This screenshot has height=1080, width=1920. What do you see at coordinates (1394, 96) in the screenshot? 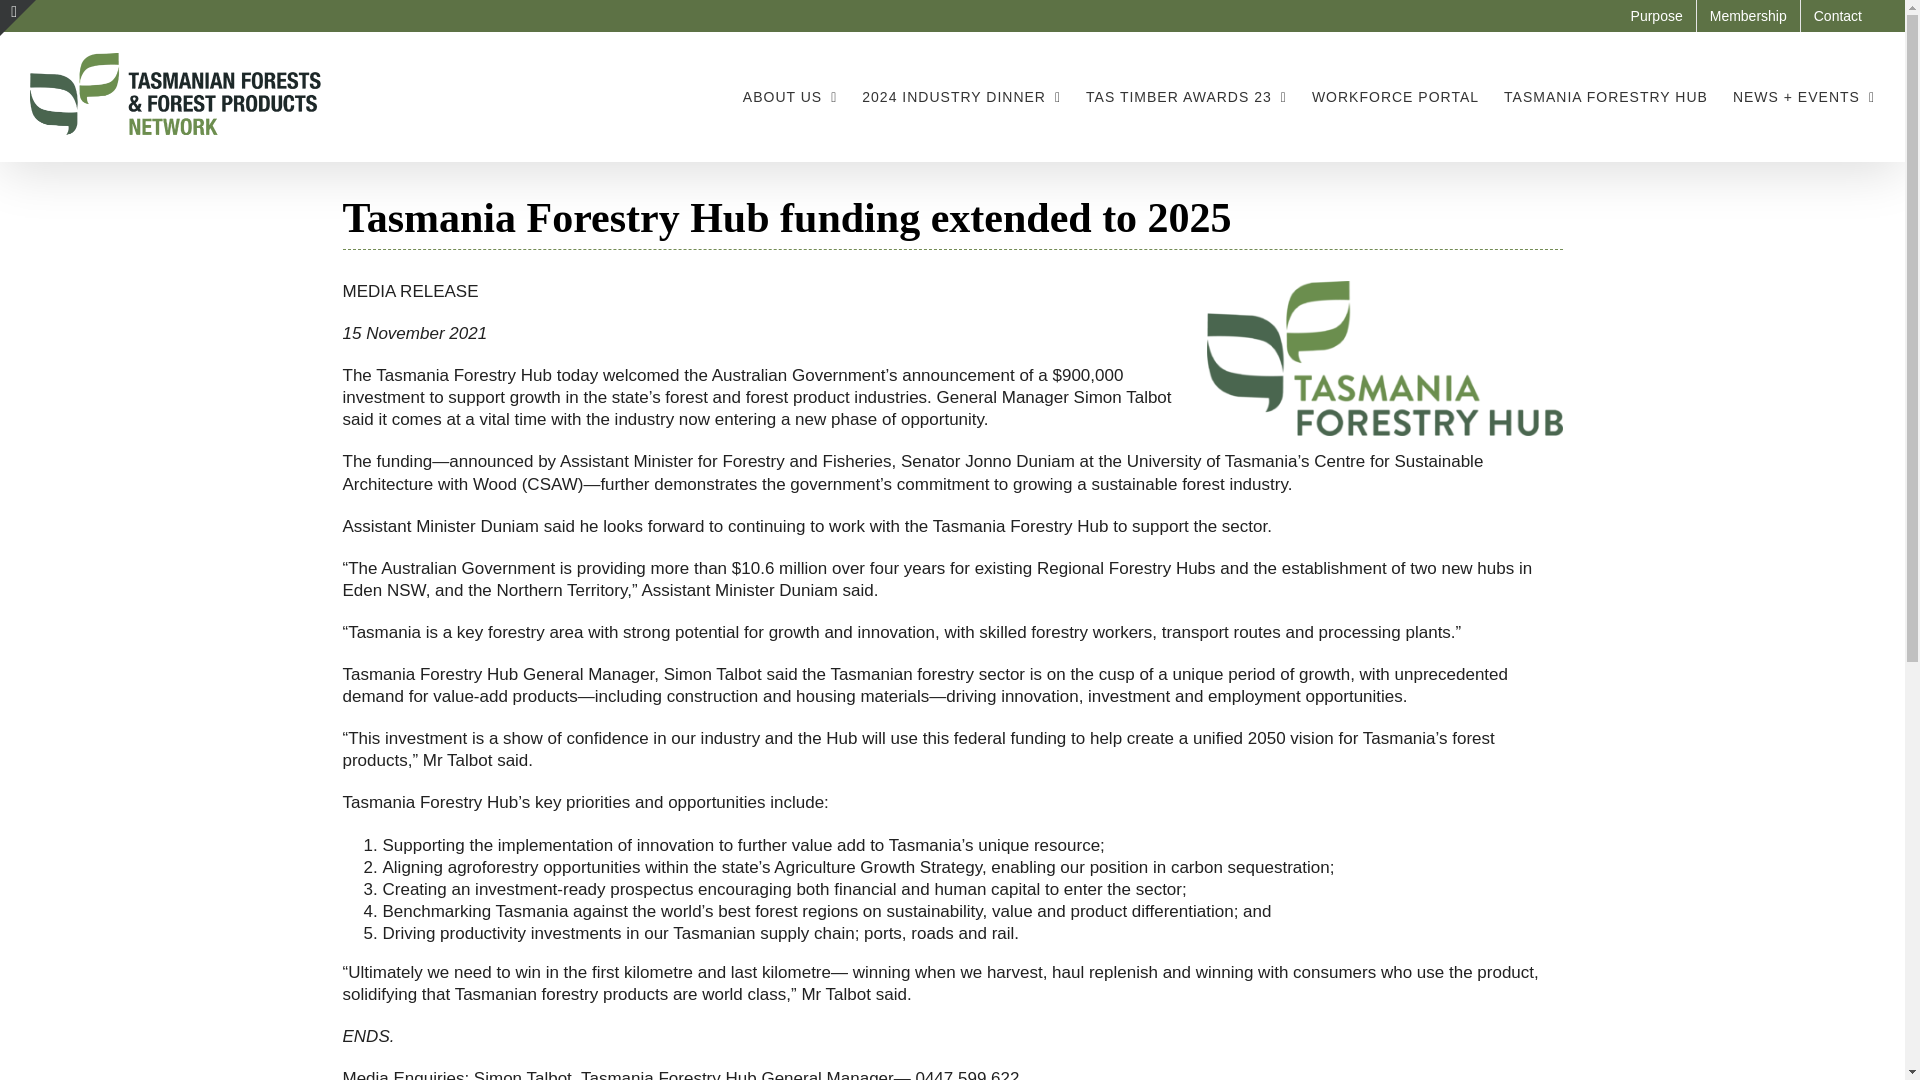
I see `WORKFORCE PORTAL` at bounding box center [1394, 96].